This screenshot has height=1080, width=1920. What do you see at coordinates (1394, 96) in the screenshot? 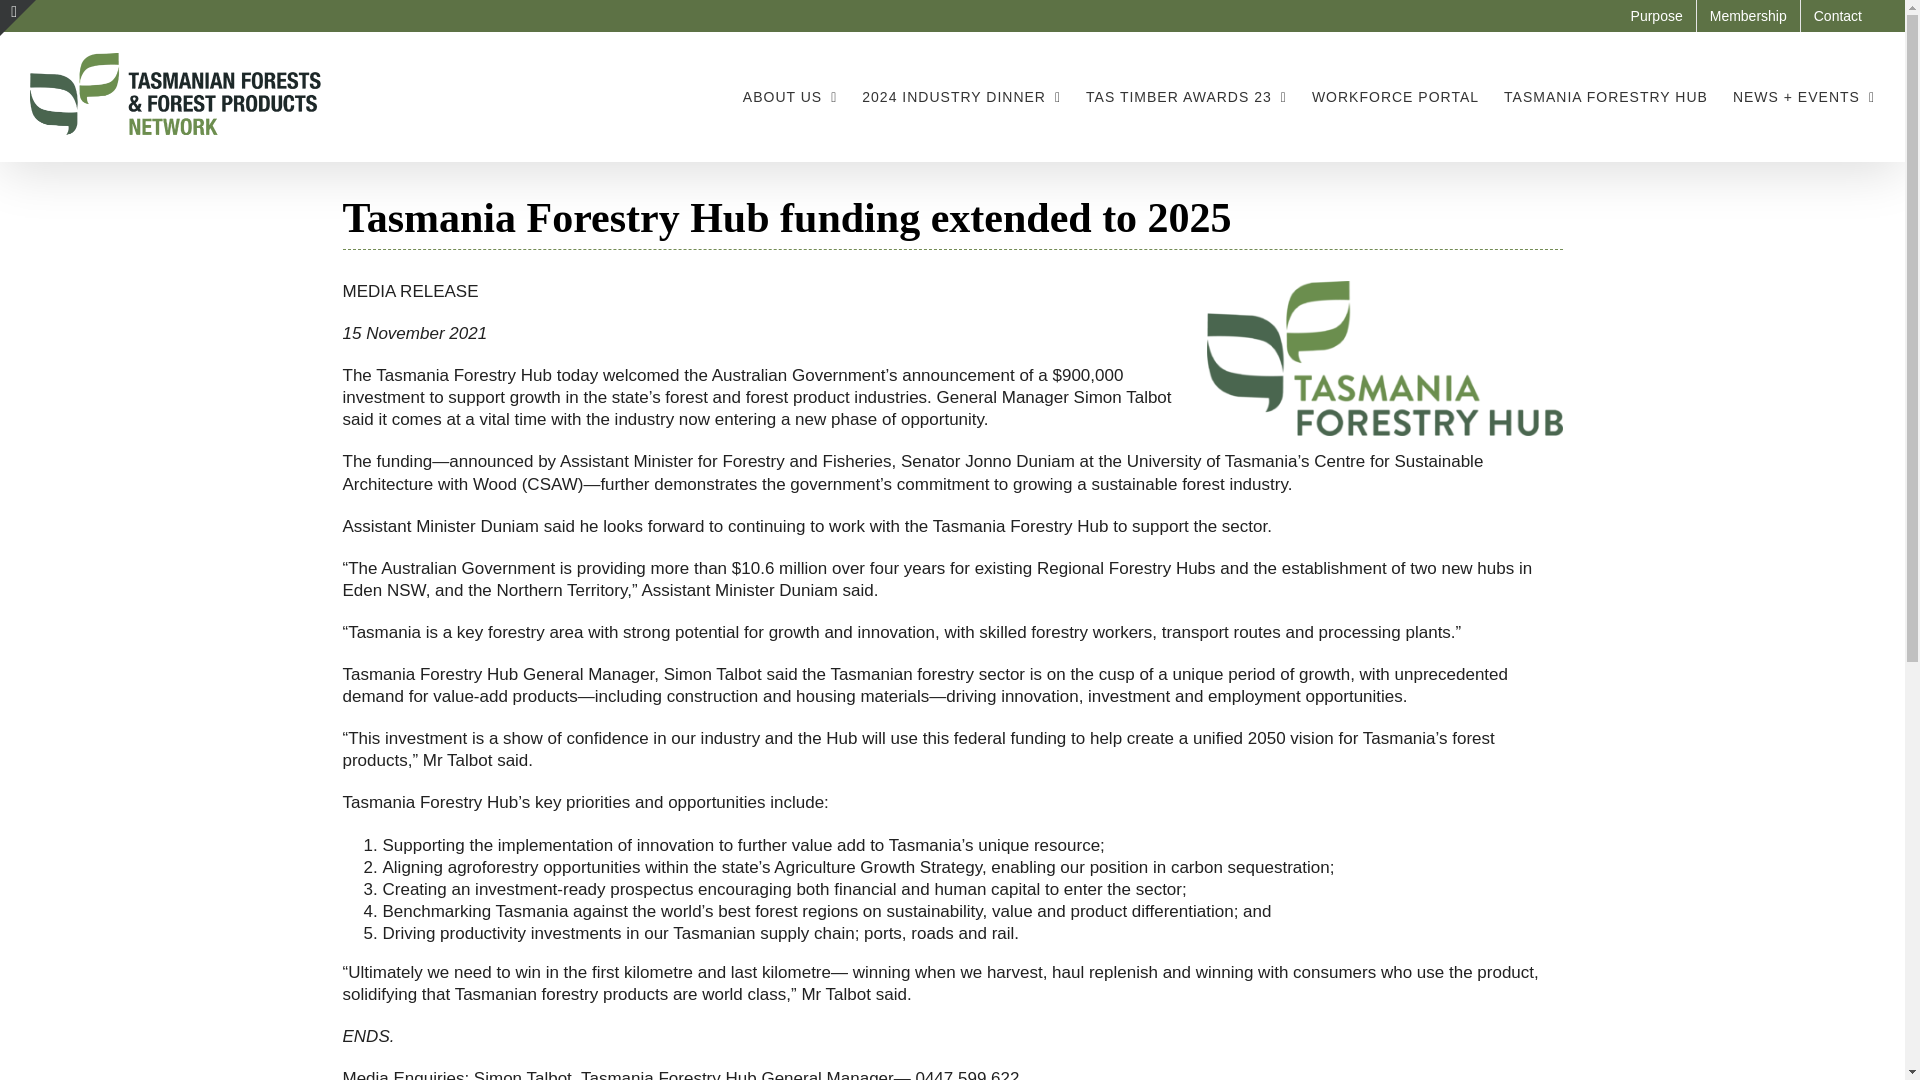
I see `WORKFORCE PORTAL` at bounding box center [1394, 96].